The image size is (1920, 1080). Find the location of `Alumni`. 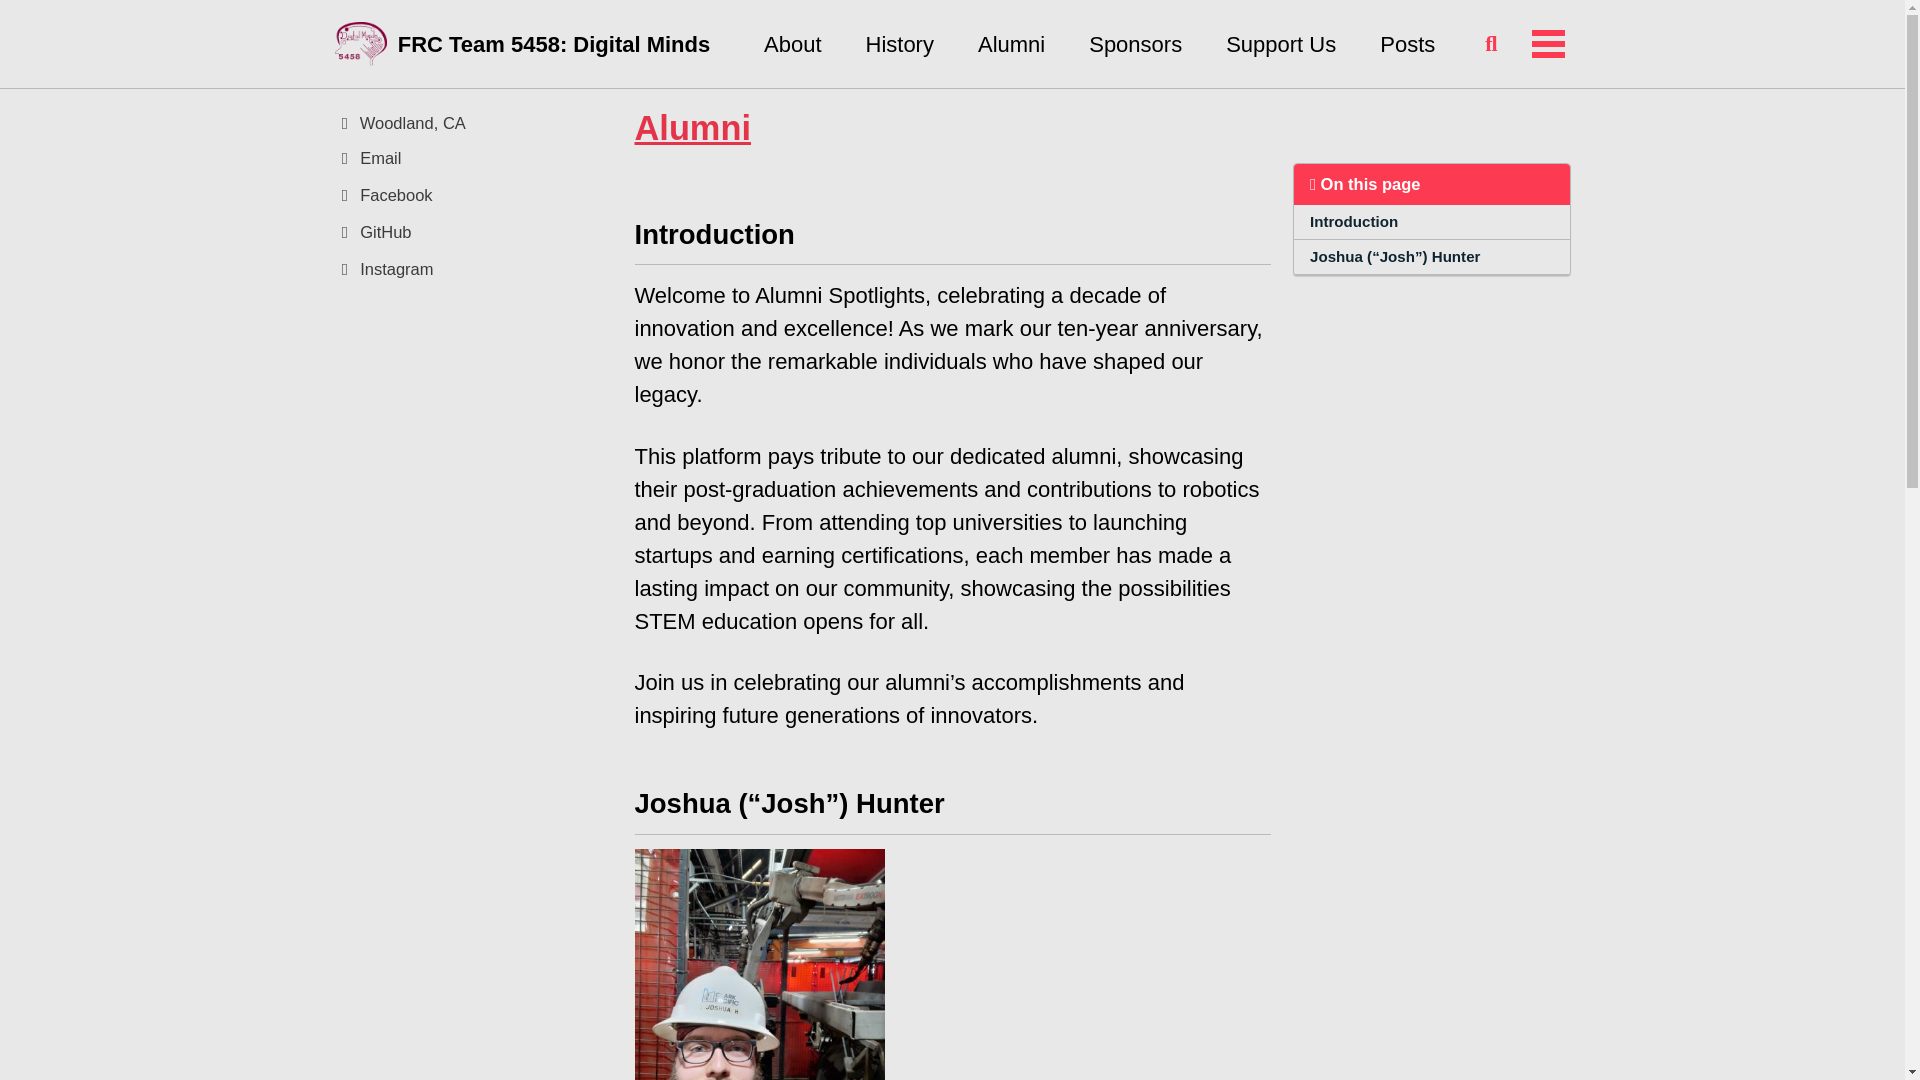

Alumni is located at coordinates (1010, 44).